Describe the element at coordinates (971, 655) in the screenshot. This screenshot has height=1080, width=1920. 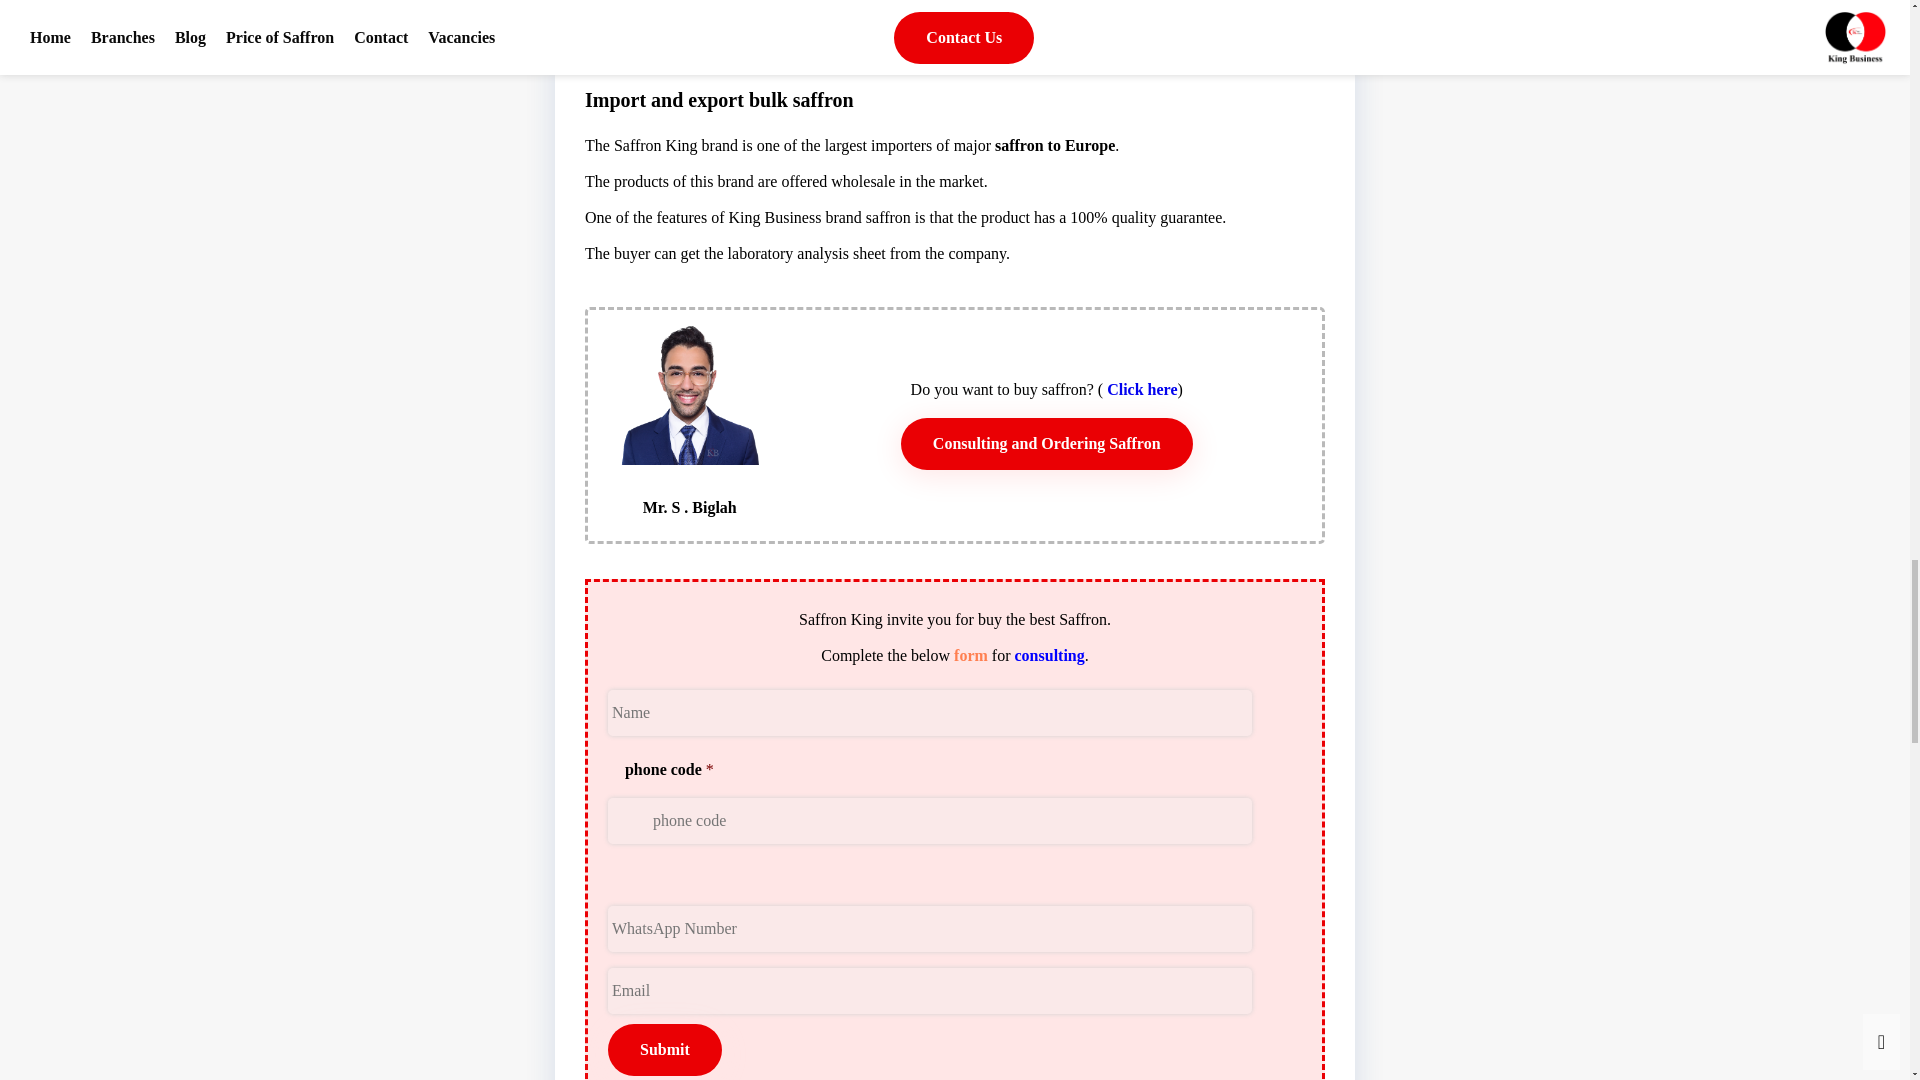
I see `form` at that location.